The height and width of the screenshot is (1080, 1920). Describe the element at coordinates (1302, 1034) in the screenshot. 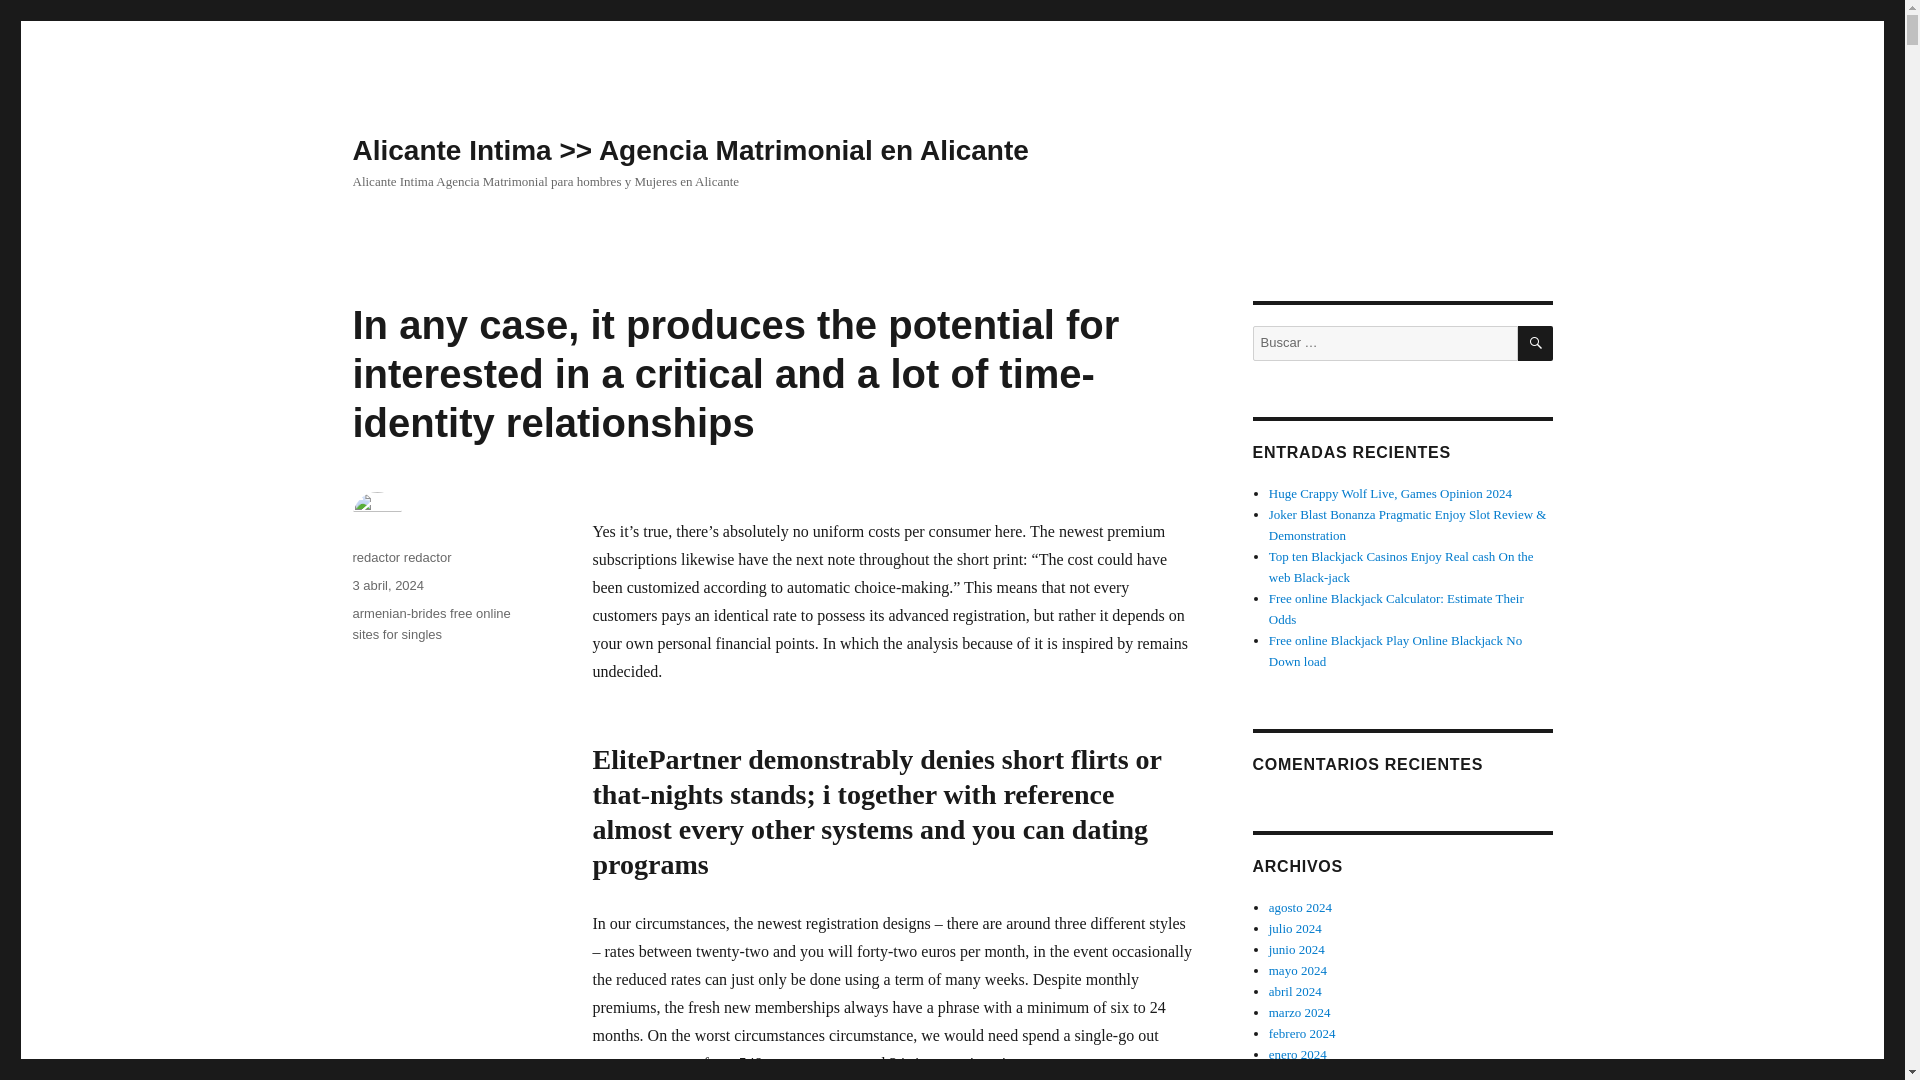

I see `febrero 2024` at that location.